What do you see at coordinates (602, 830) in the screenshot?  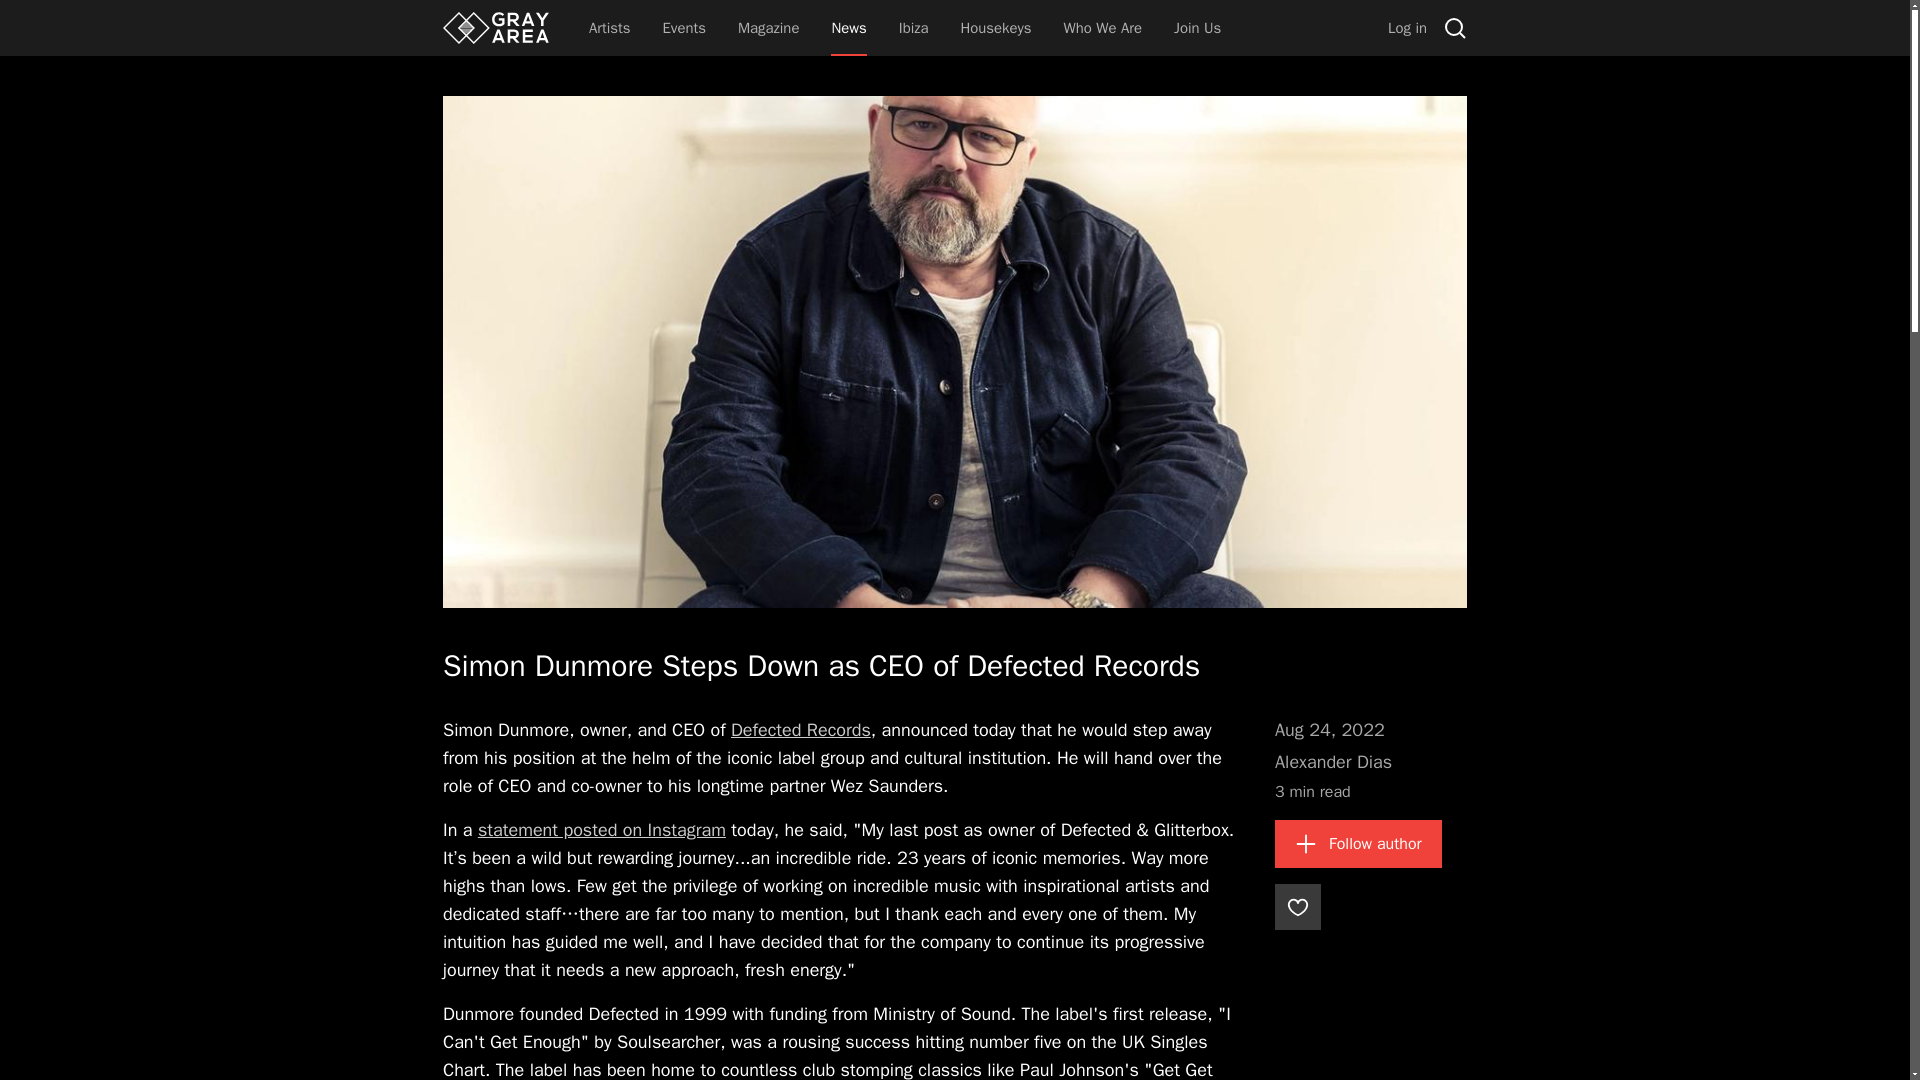 I see `statement posted on Instagram` at bounding box center [602, 830].